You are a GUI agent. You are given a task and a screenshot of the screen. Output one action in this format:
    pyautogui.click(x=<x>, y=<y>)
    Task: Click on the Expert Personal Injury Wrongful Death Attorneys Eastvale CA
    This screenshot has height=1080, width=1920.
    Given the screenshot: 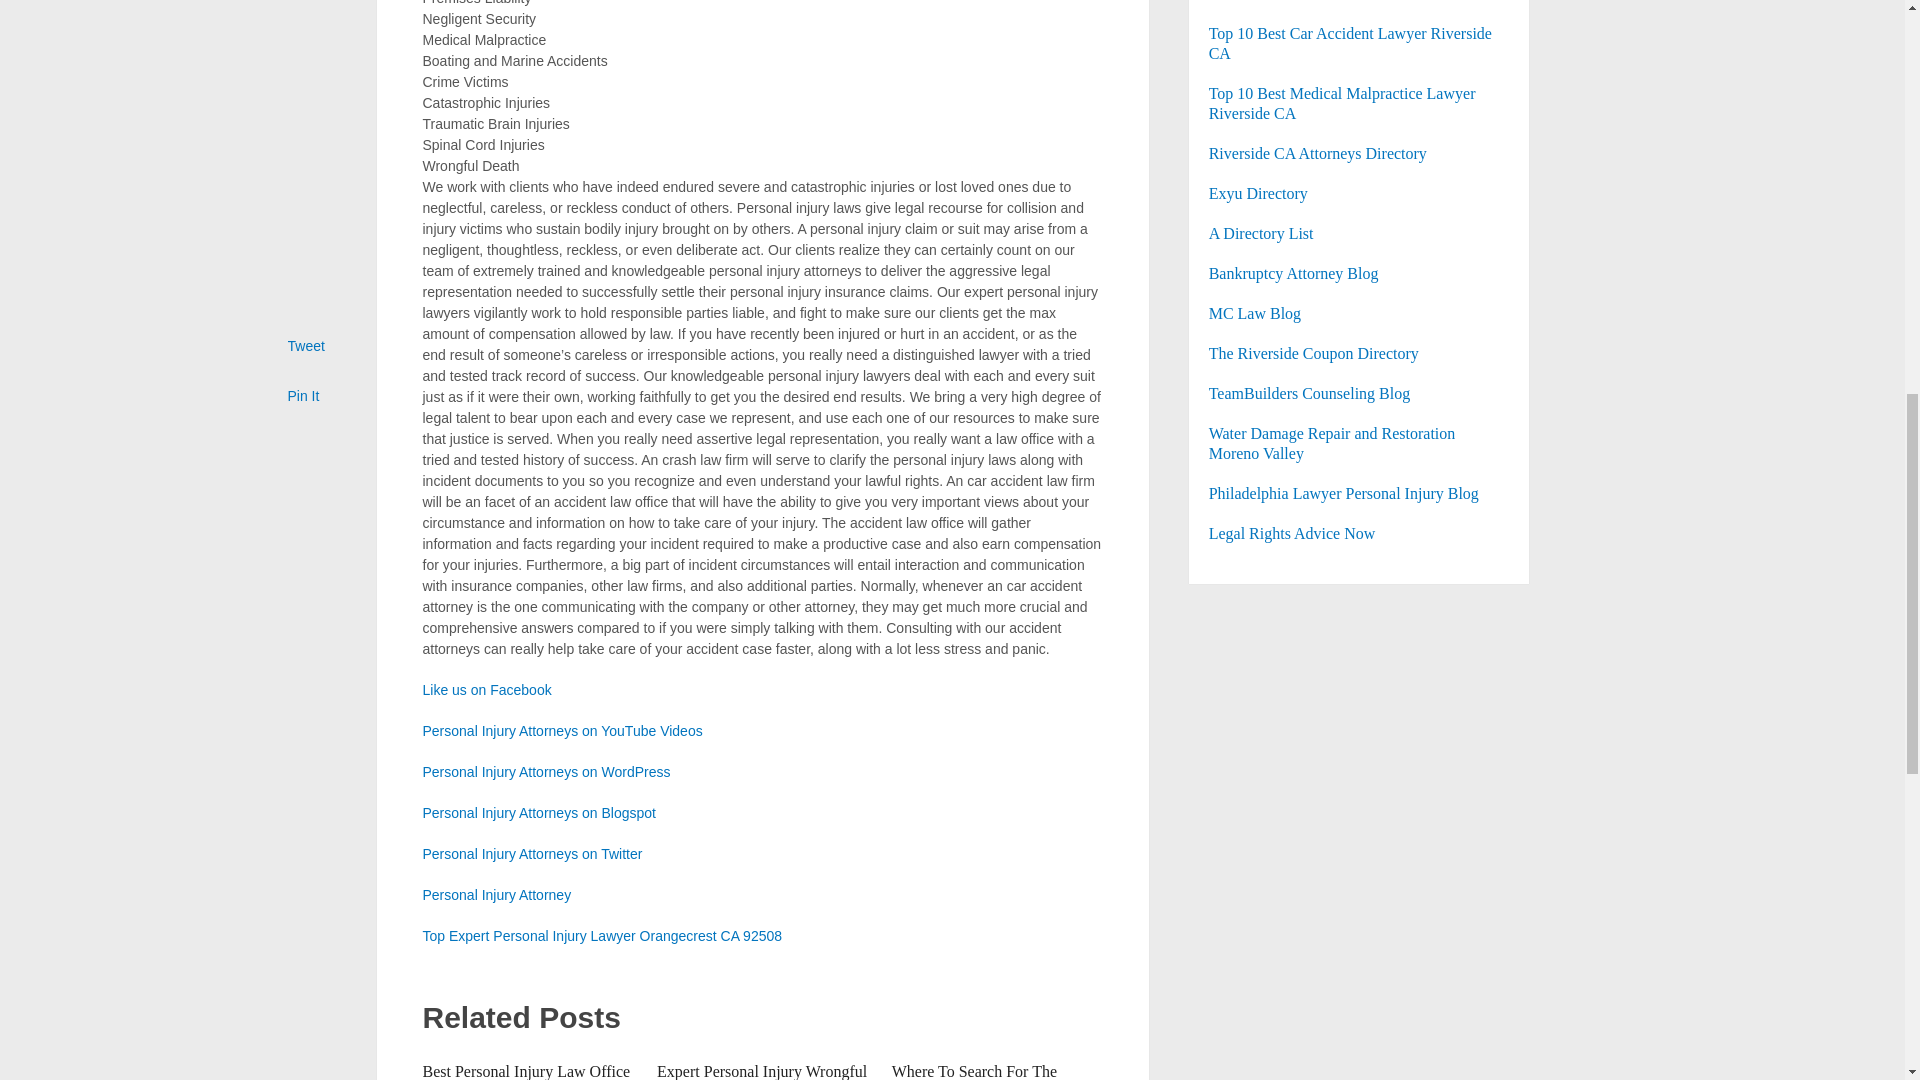 What is the action you would take?
    pyautogui.click(x=762, y=1071)
    